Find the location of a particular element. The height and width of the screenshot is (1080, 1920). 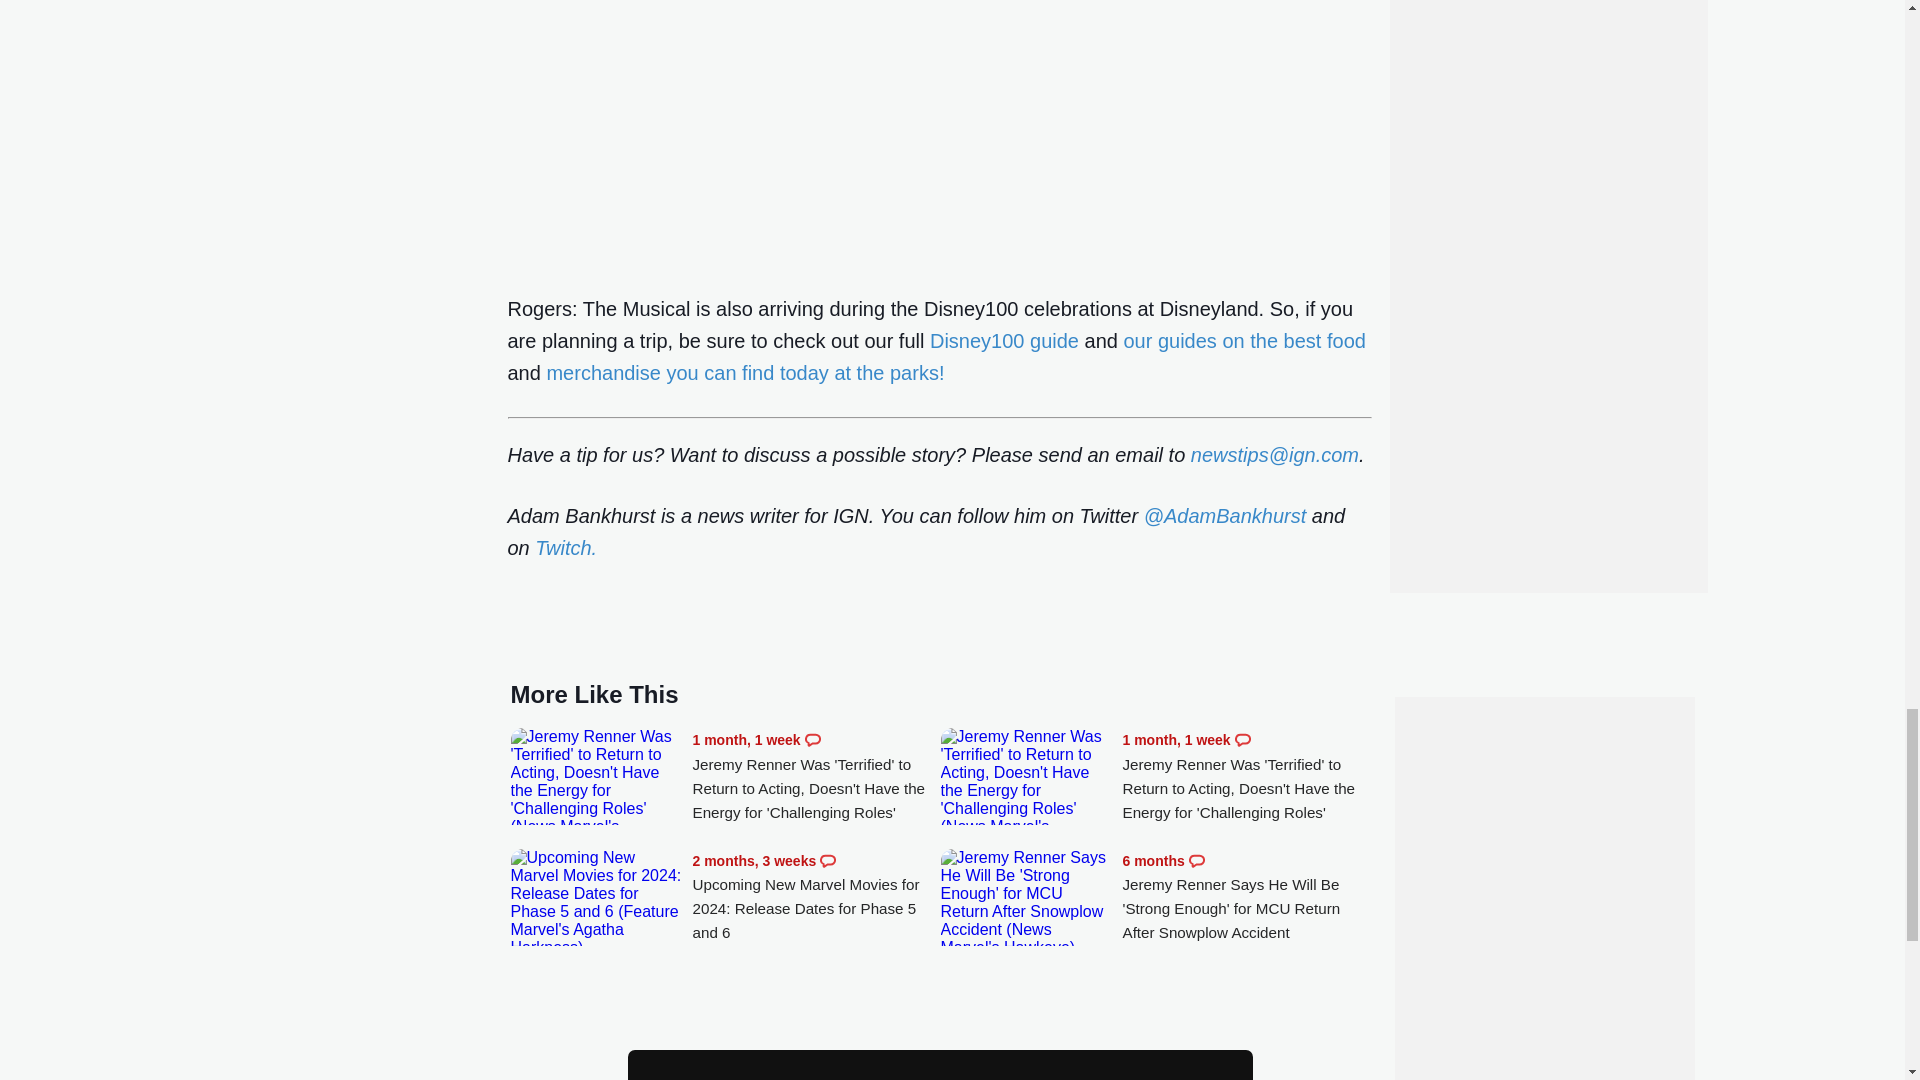

Comments is located at coordinates (1242, 740).